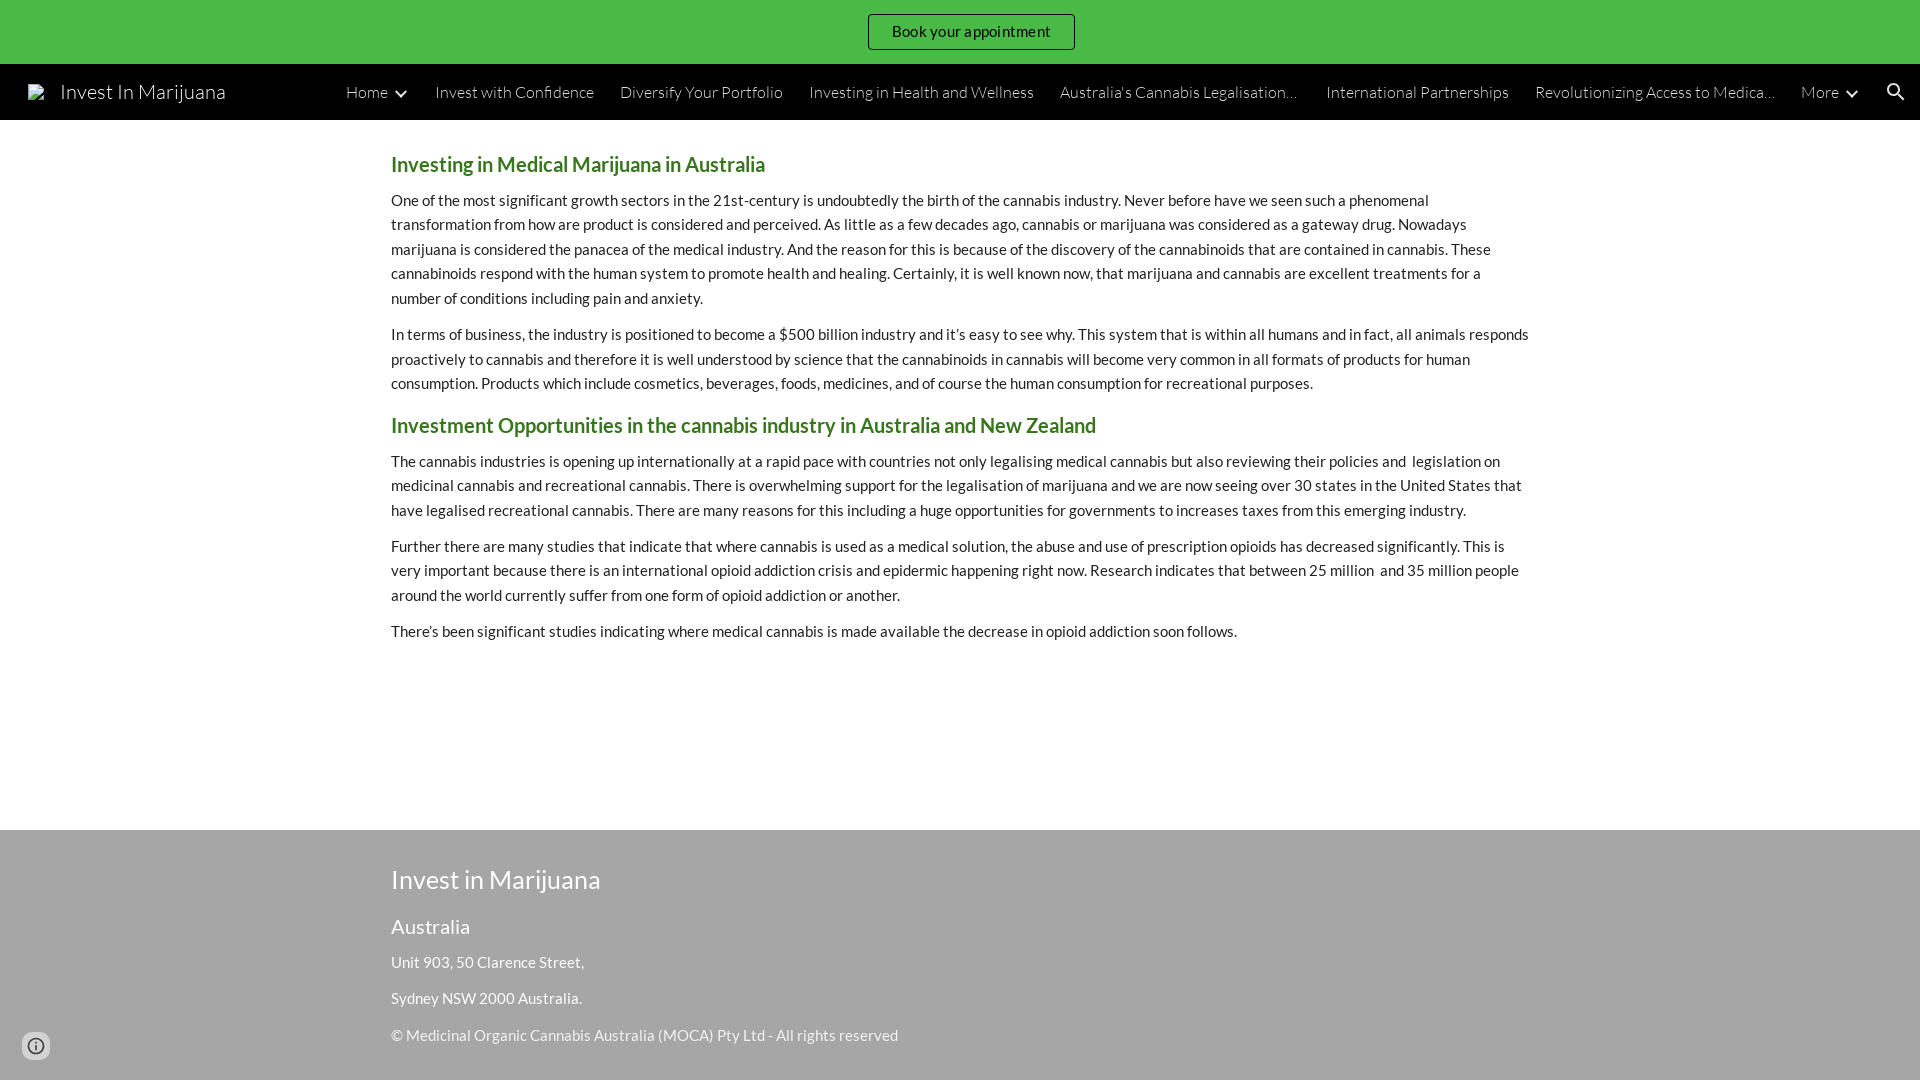 This screenshot has width=1920, height=1080. What do you see at coordinates (1655, 92) in the screenshot?
I see `Revolutionizing Access to Medical Cannabis with MOCA` at bounding box center [1655, 92].